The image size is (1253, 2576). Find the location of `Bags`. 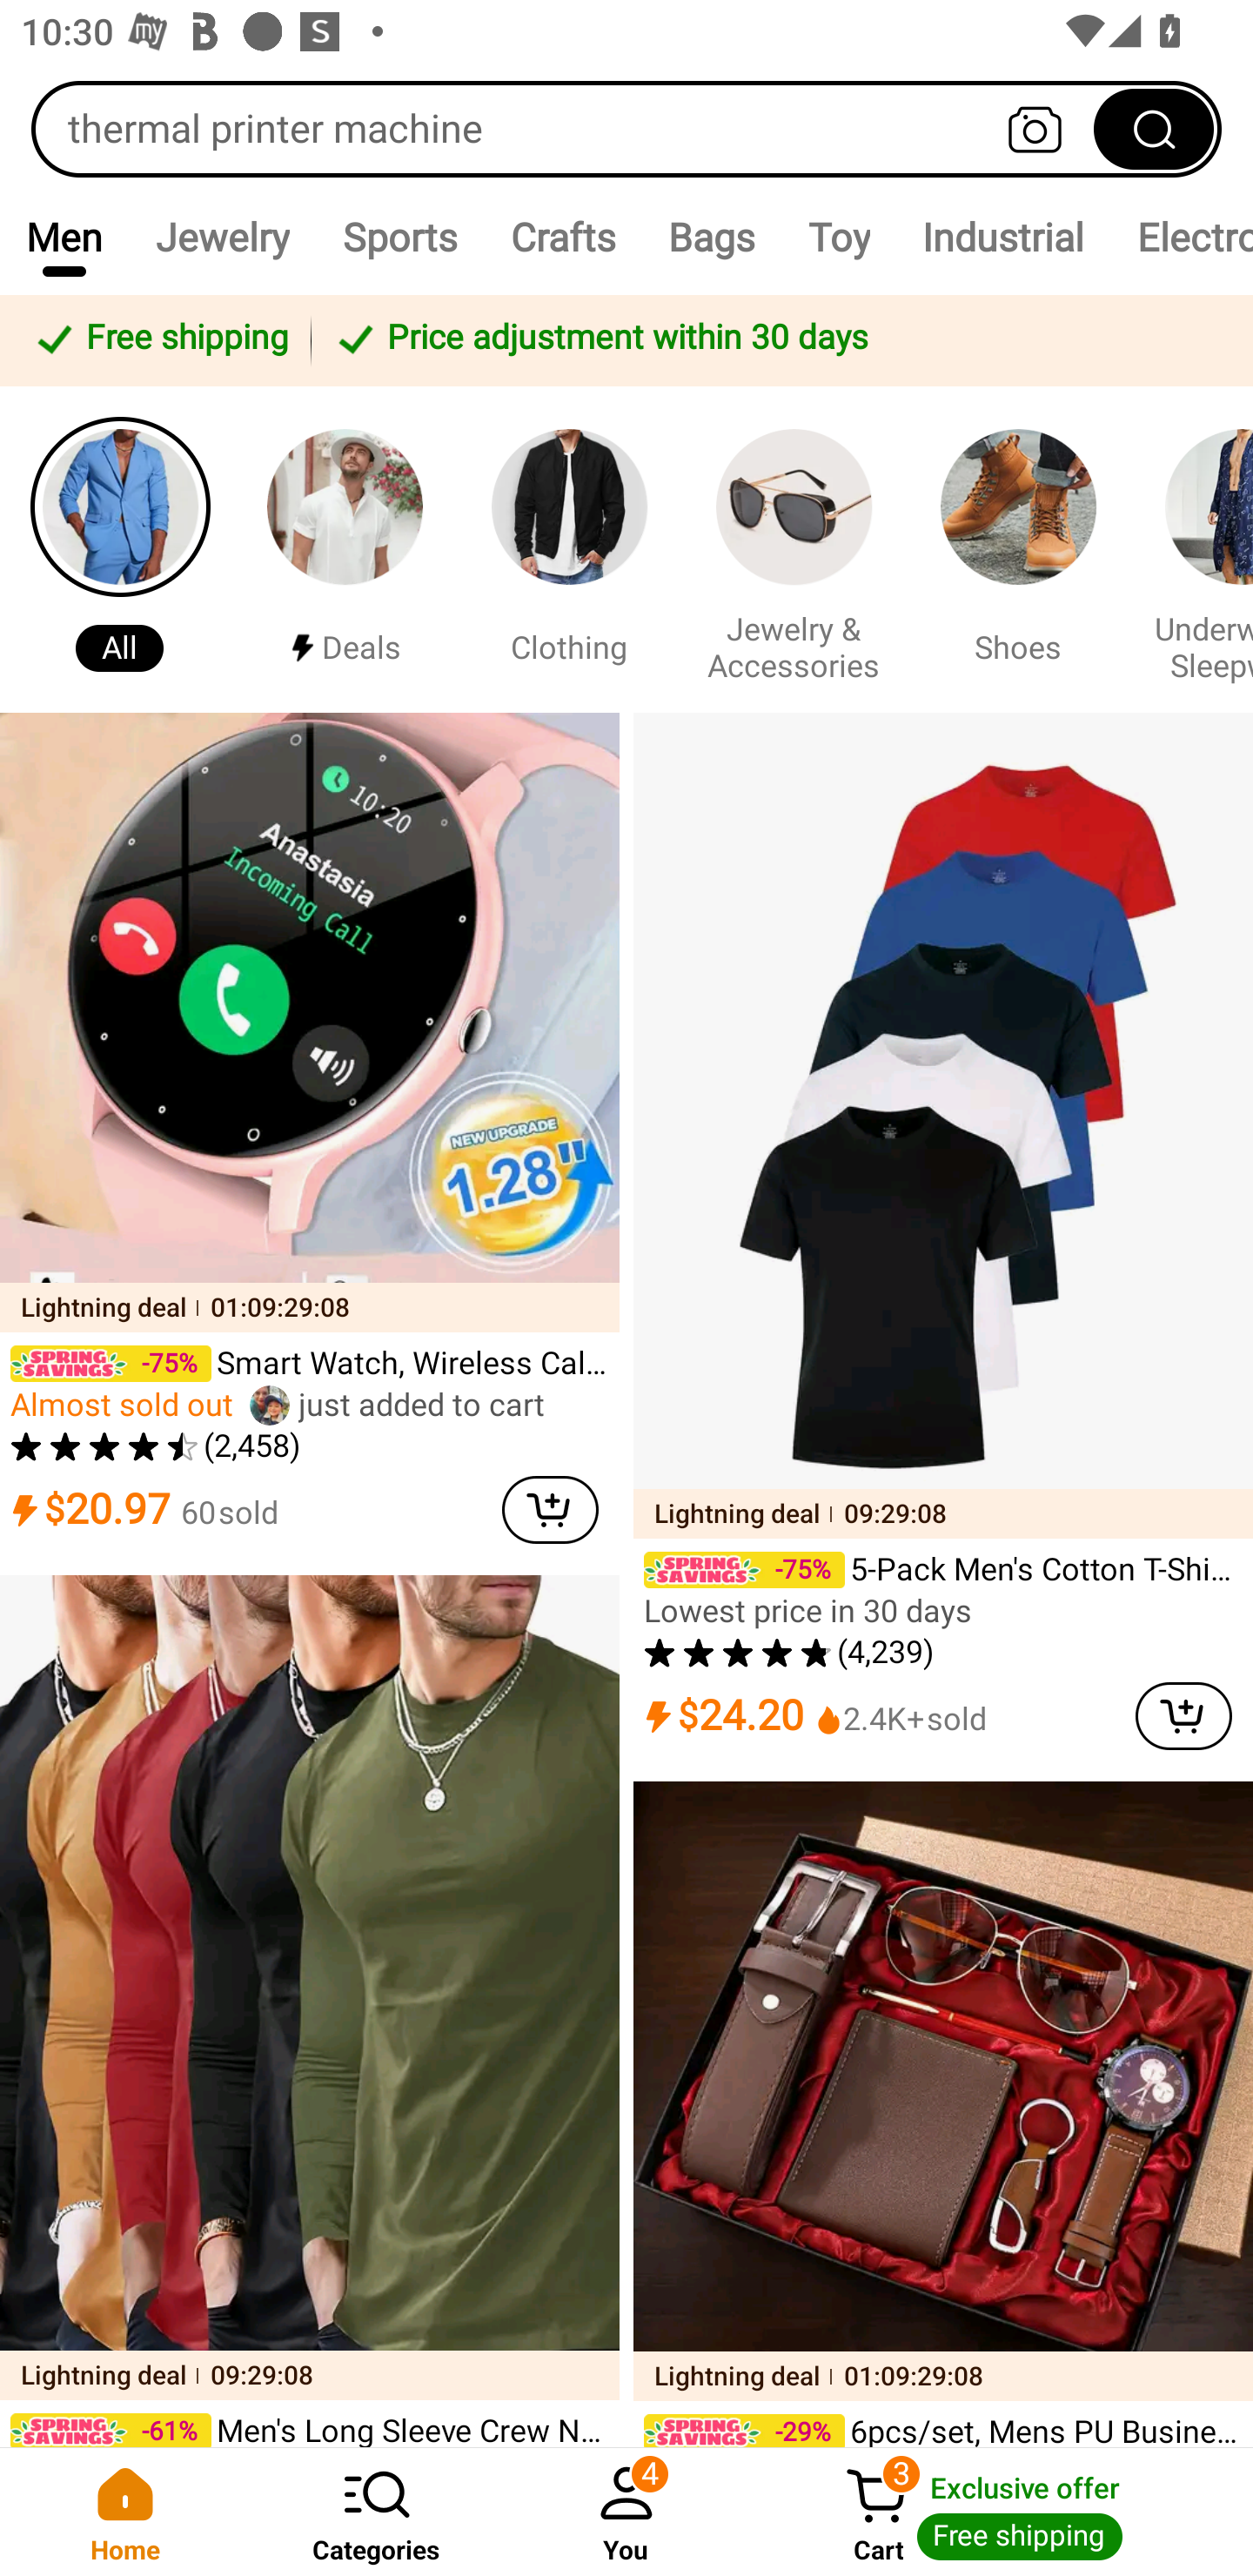

Bags is located at coordinates (712, 237).